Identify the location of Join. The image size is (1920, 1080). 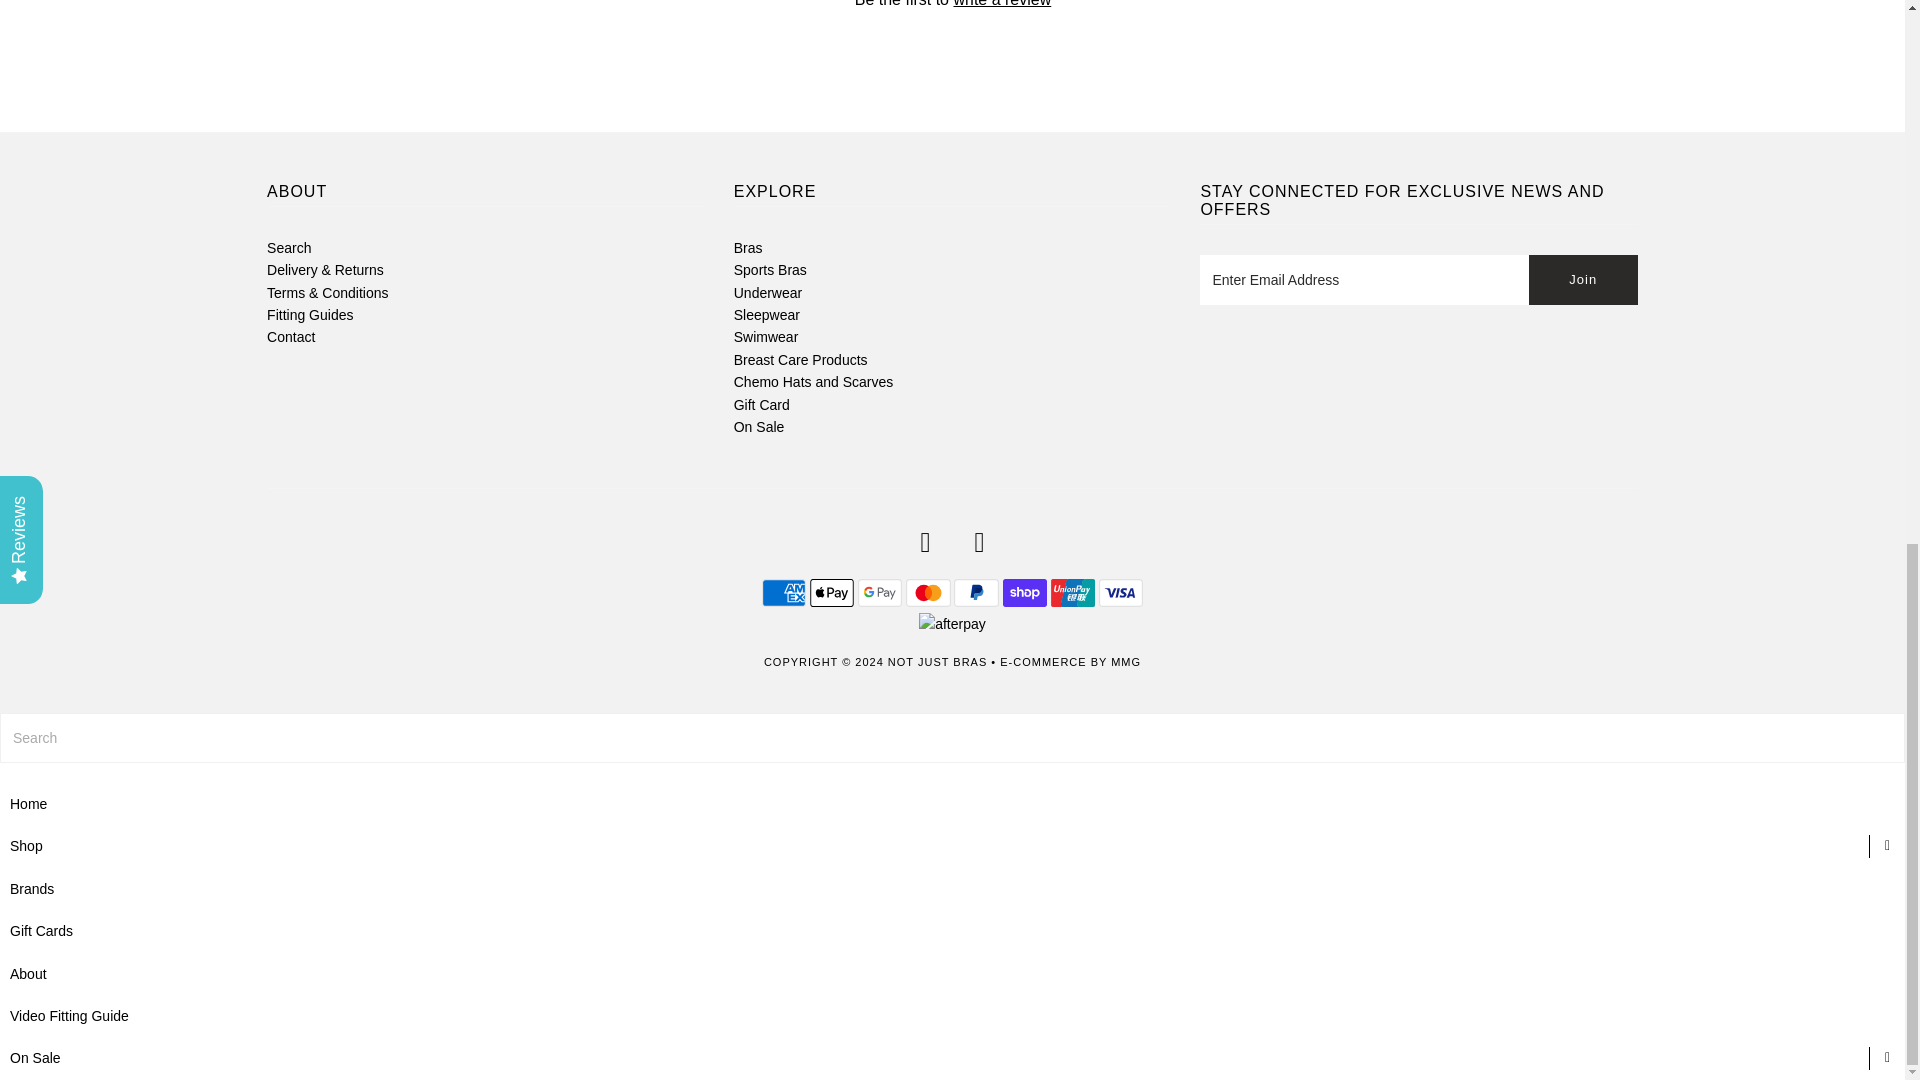
(1582, 279).